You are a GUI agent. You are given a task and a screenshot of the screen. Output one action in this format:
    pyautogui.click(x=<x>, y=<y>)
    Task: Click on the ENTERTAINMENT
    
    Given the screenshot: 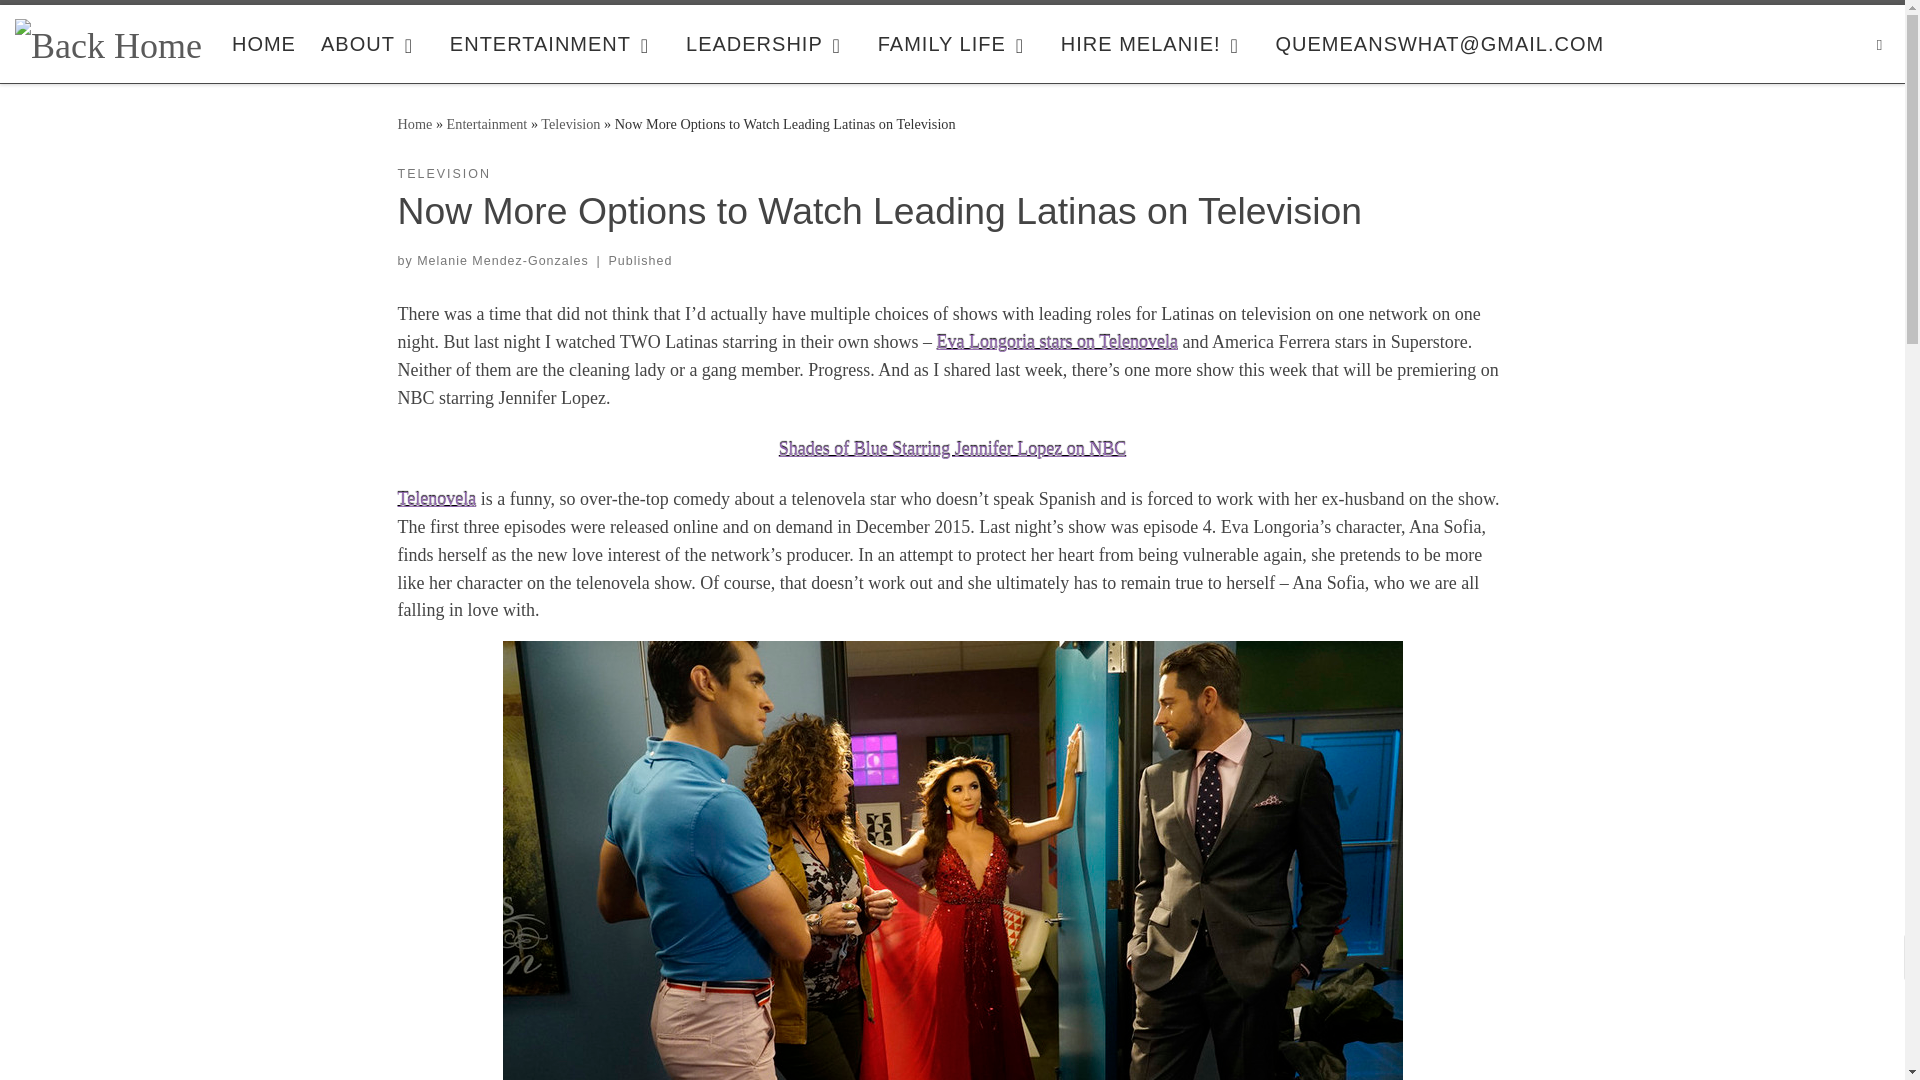 What is the action you would take?
    pyautogui.click(x=556, y=43)
    